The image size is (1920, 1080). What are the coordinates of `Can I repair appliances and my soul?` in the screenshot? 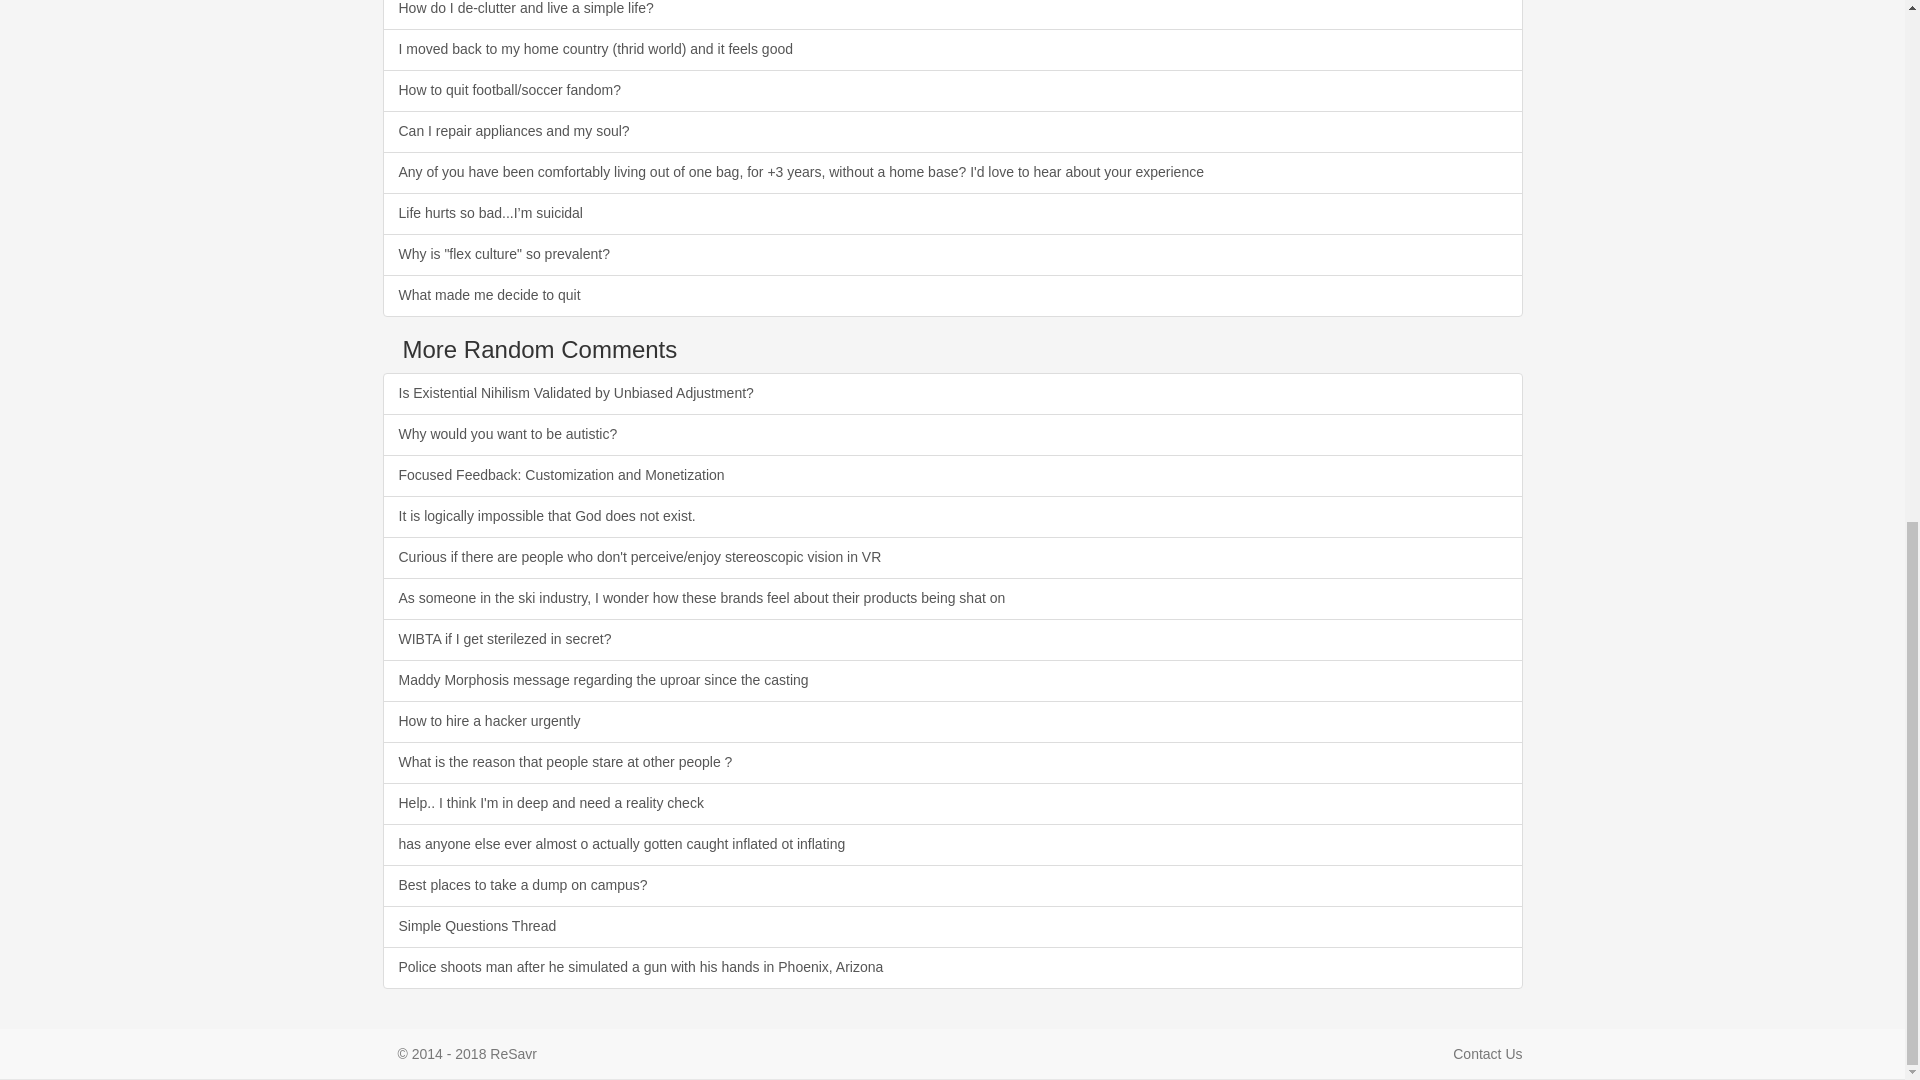 It's located at (952, 132).